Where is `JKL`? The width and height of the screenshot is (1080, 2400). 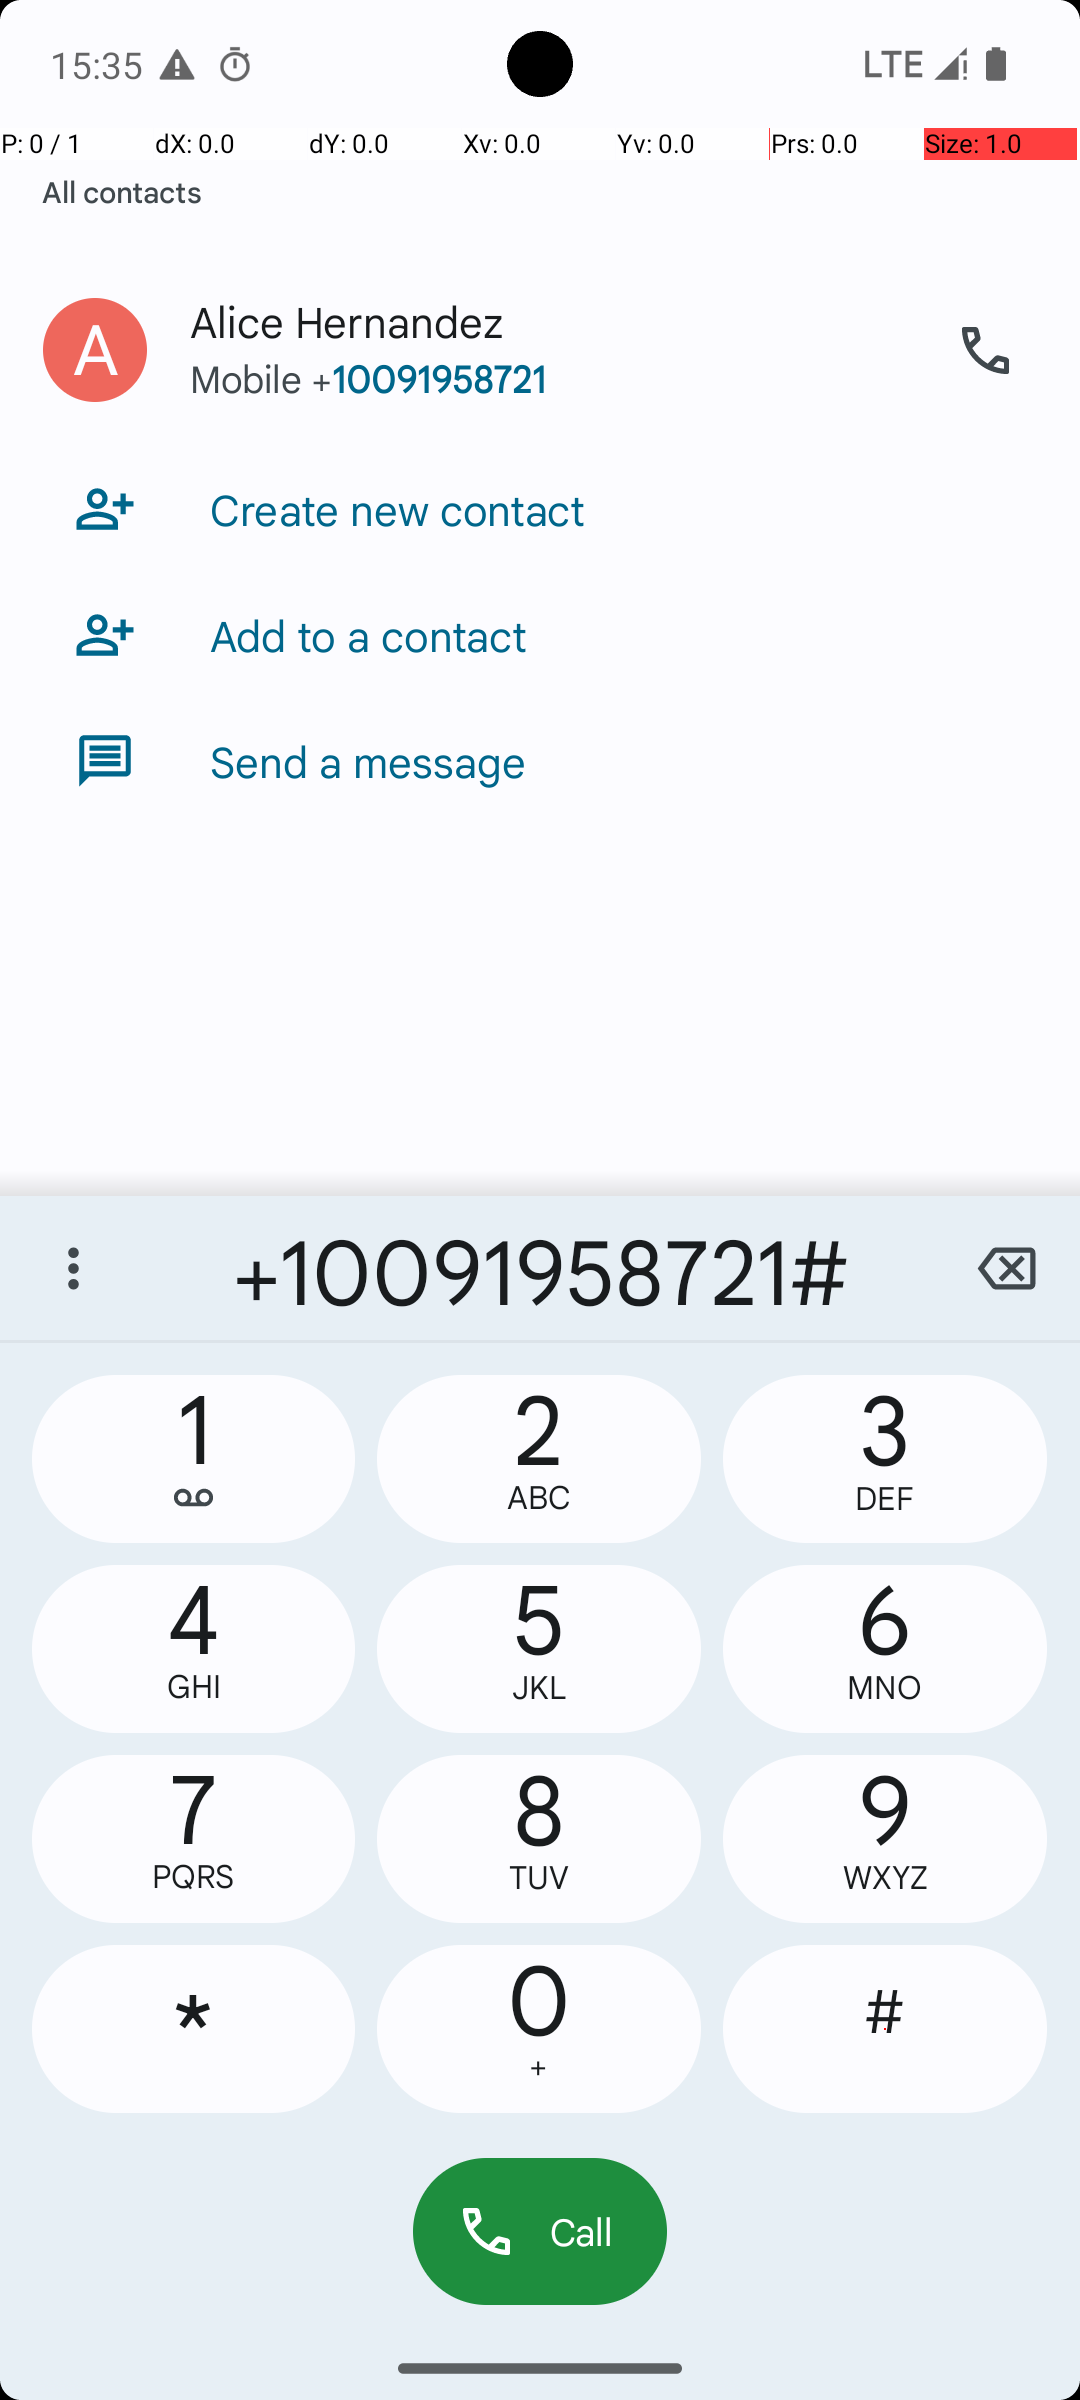 JKL is located at coordinates (539, 1688).